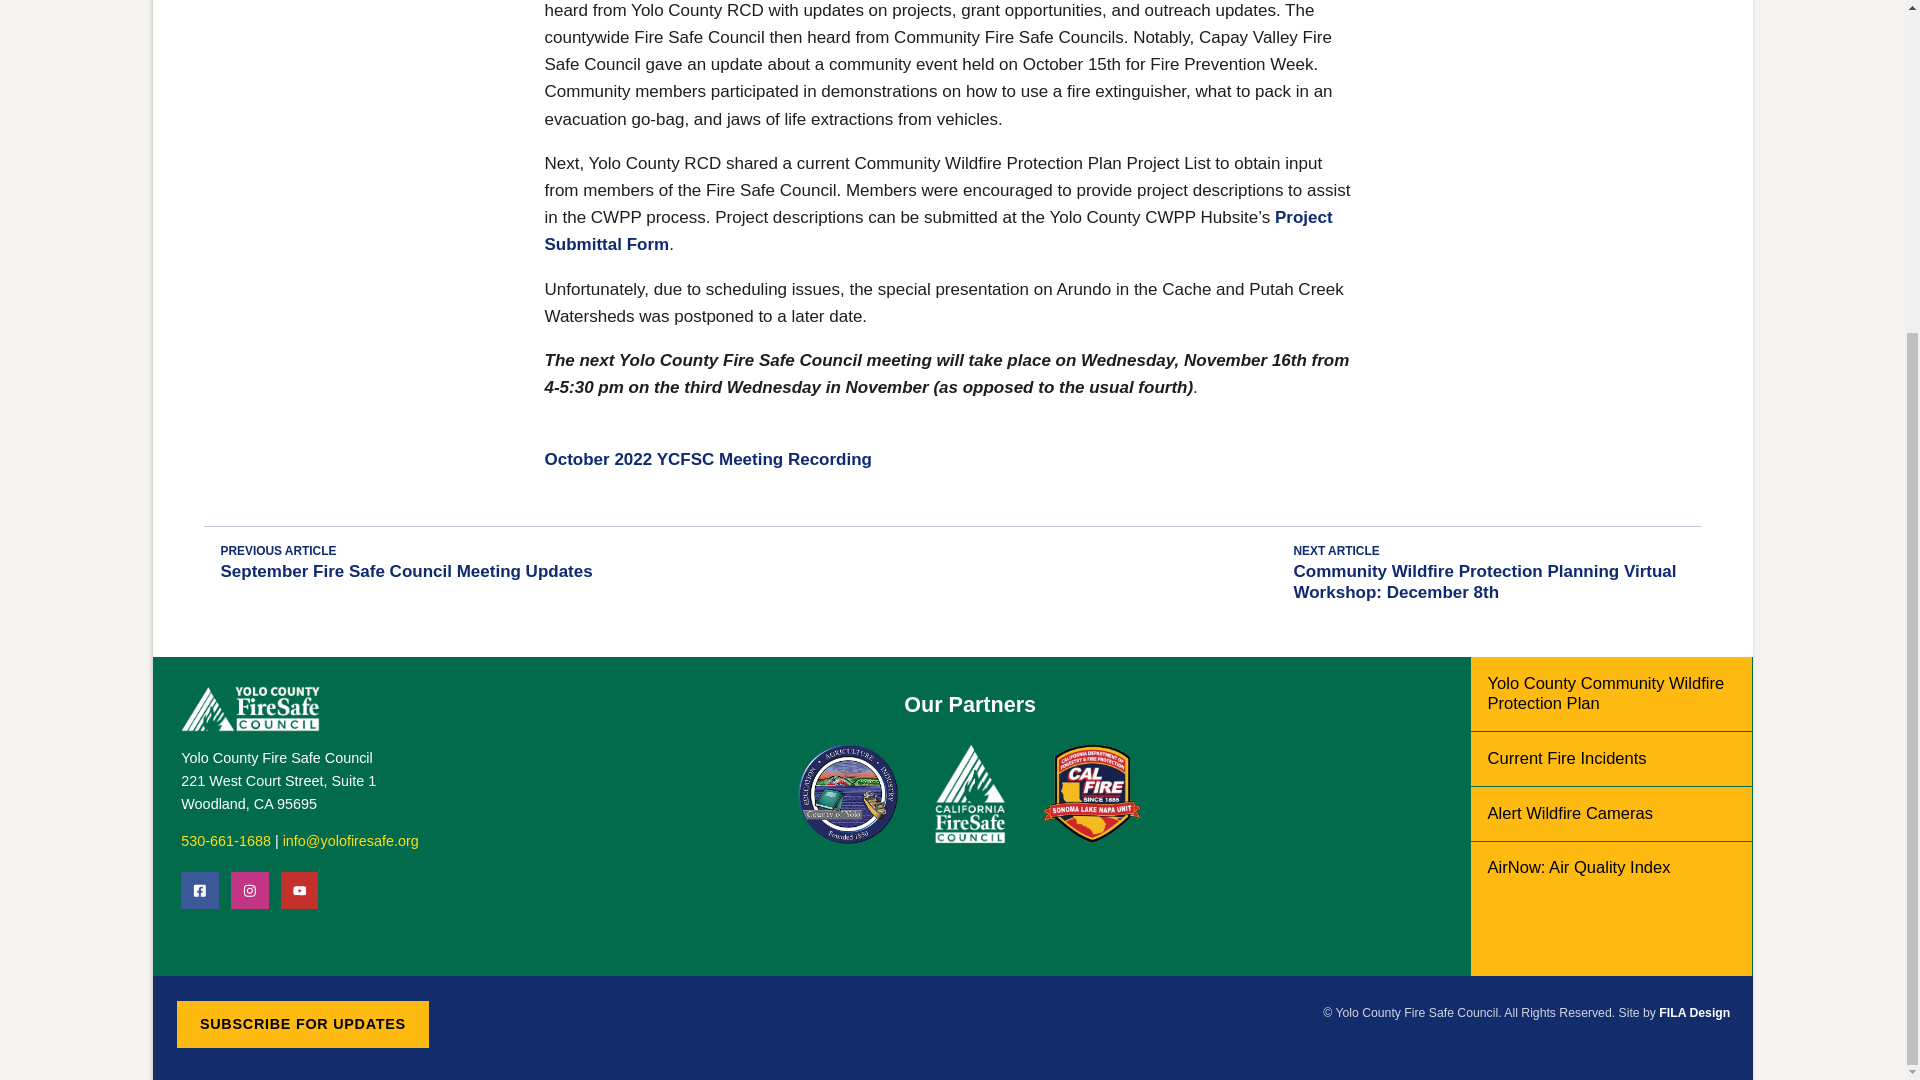  What do you see at coordinates (199, 890) in the screenshot?
I see `YCFSC Facebook` at bounding box center [199, 890].